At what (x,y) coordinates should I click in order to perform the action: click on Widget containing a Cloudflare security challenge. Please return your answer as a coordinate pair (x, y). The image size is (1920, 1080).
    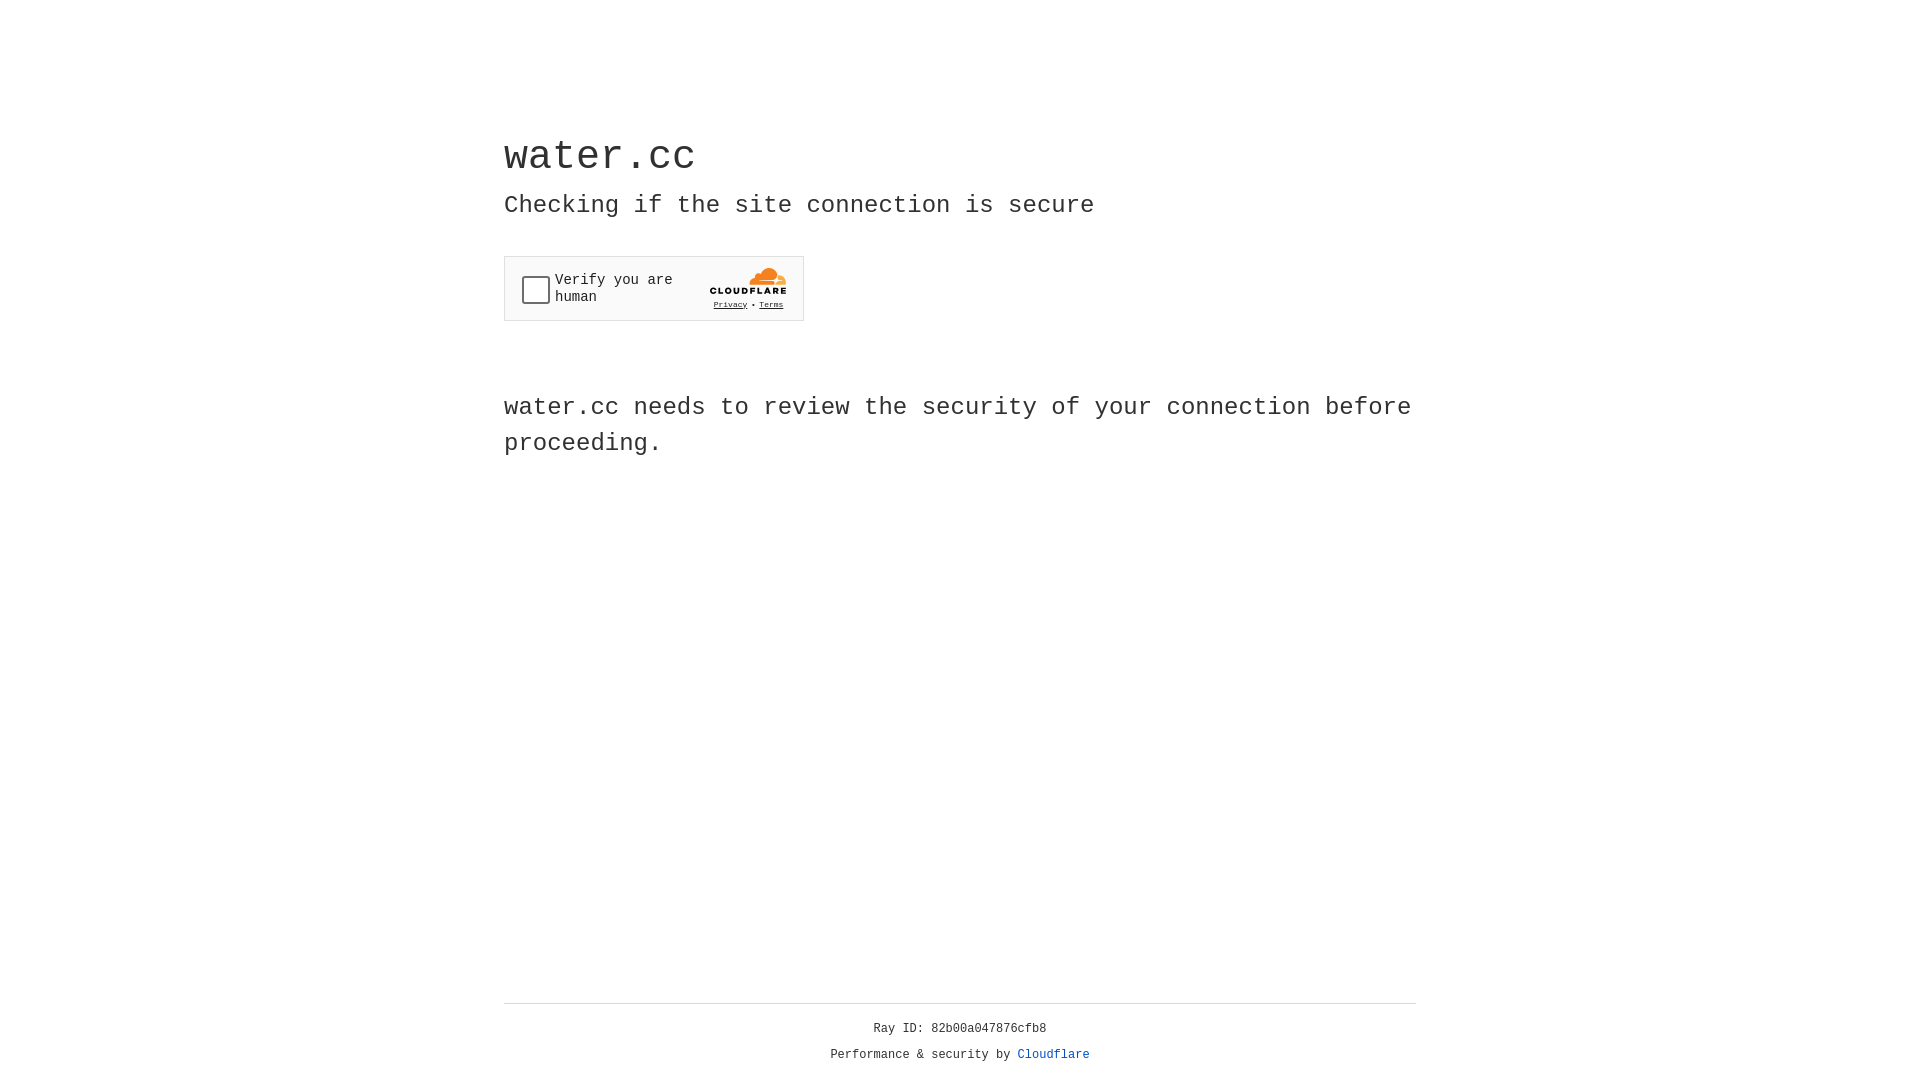
    Looking at the image, I should click on (654, 288).